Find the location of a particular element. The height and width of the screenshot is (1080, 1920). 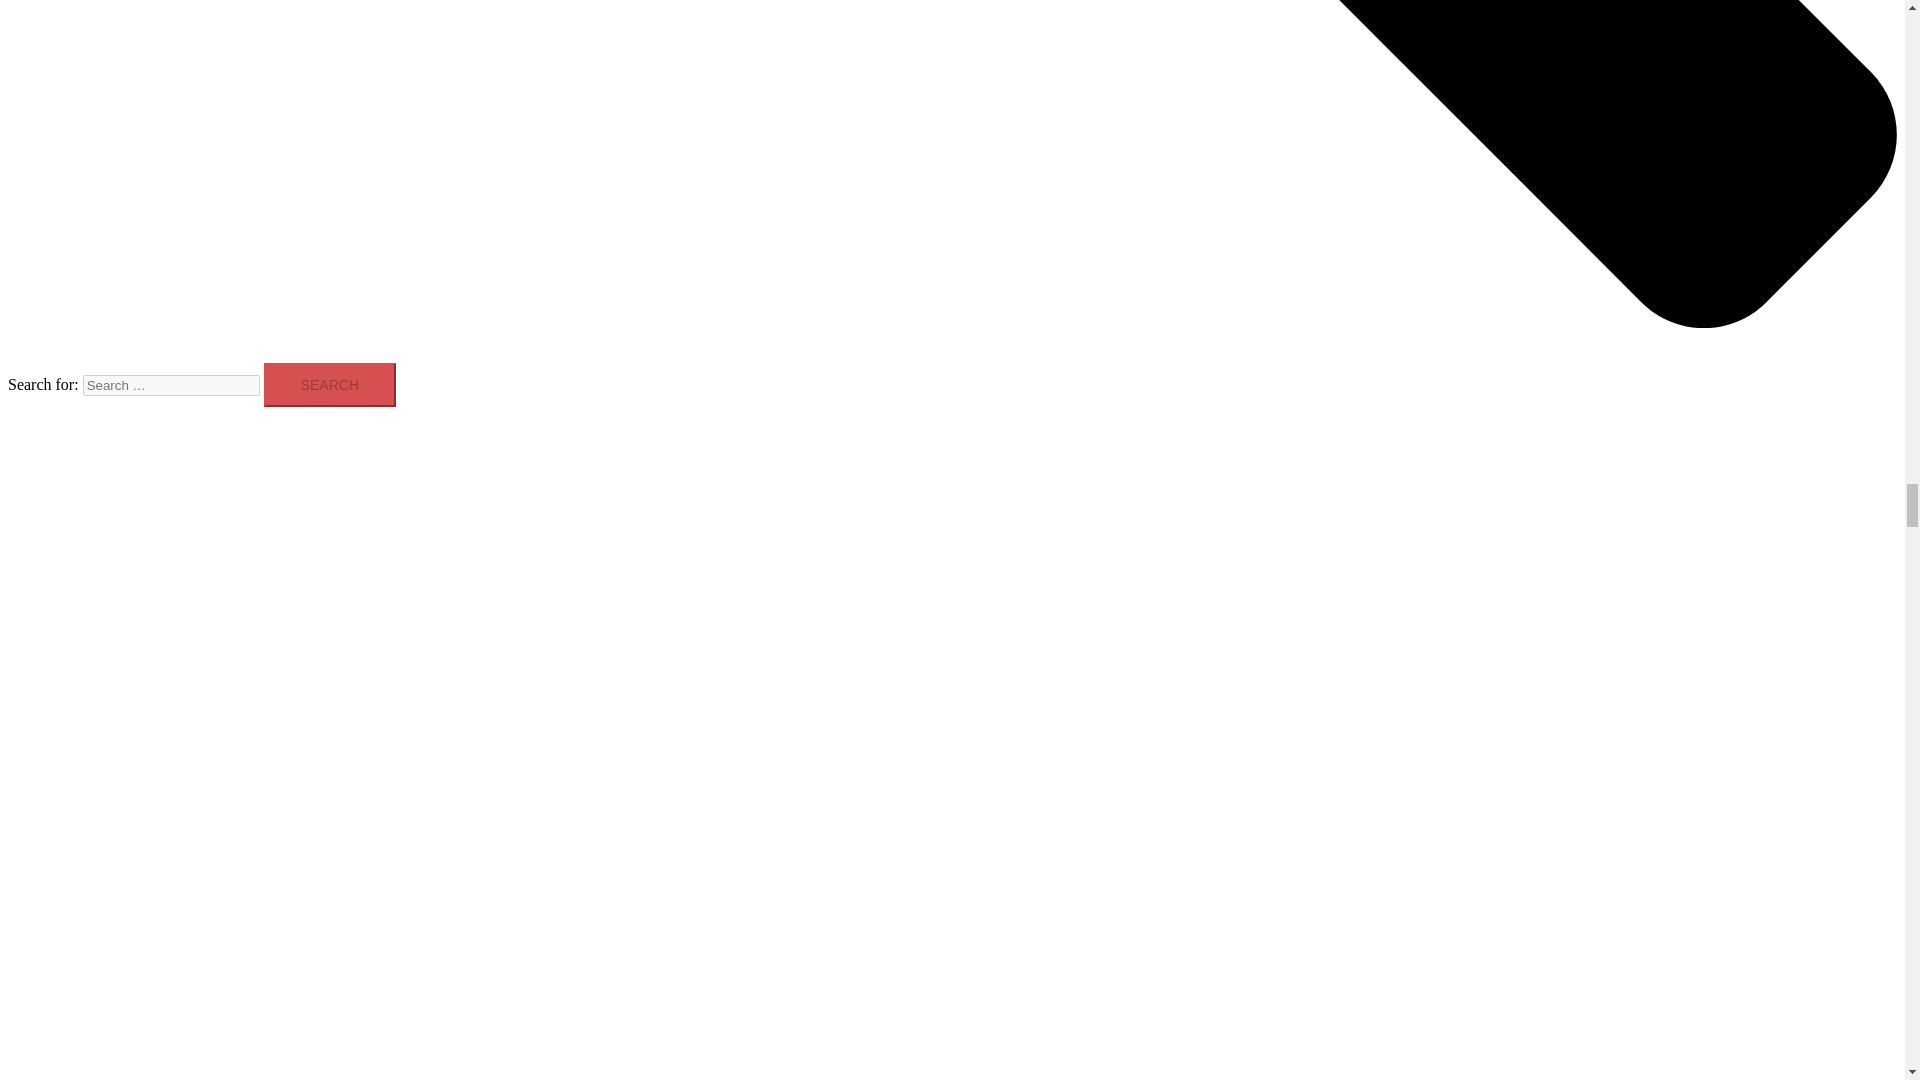

flirtybor.com is located at coordinates (92, 458).